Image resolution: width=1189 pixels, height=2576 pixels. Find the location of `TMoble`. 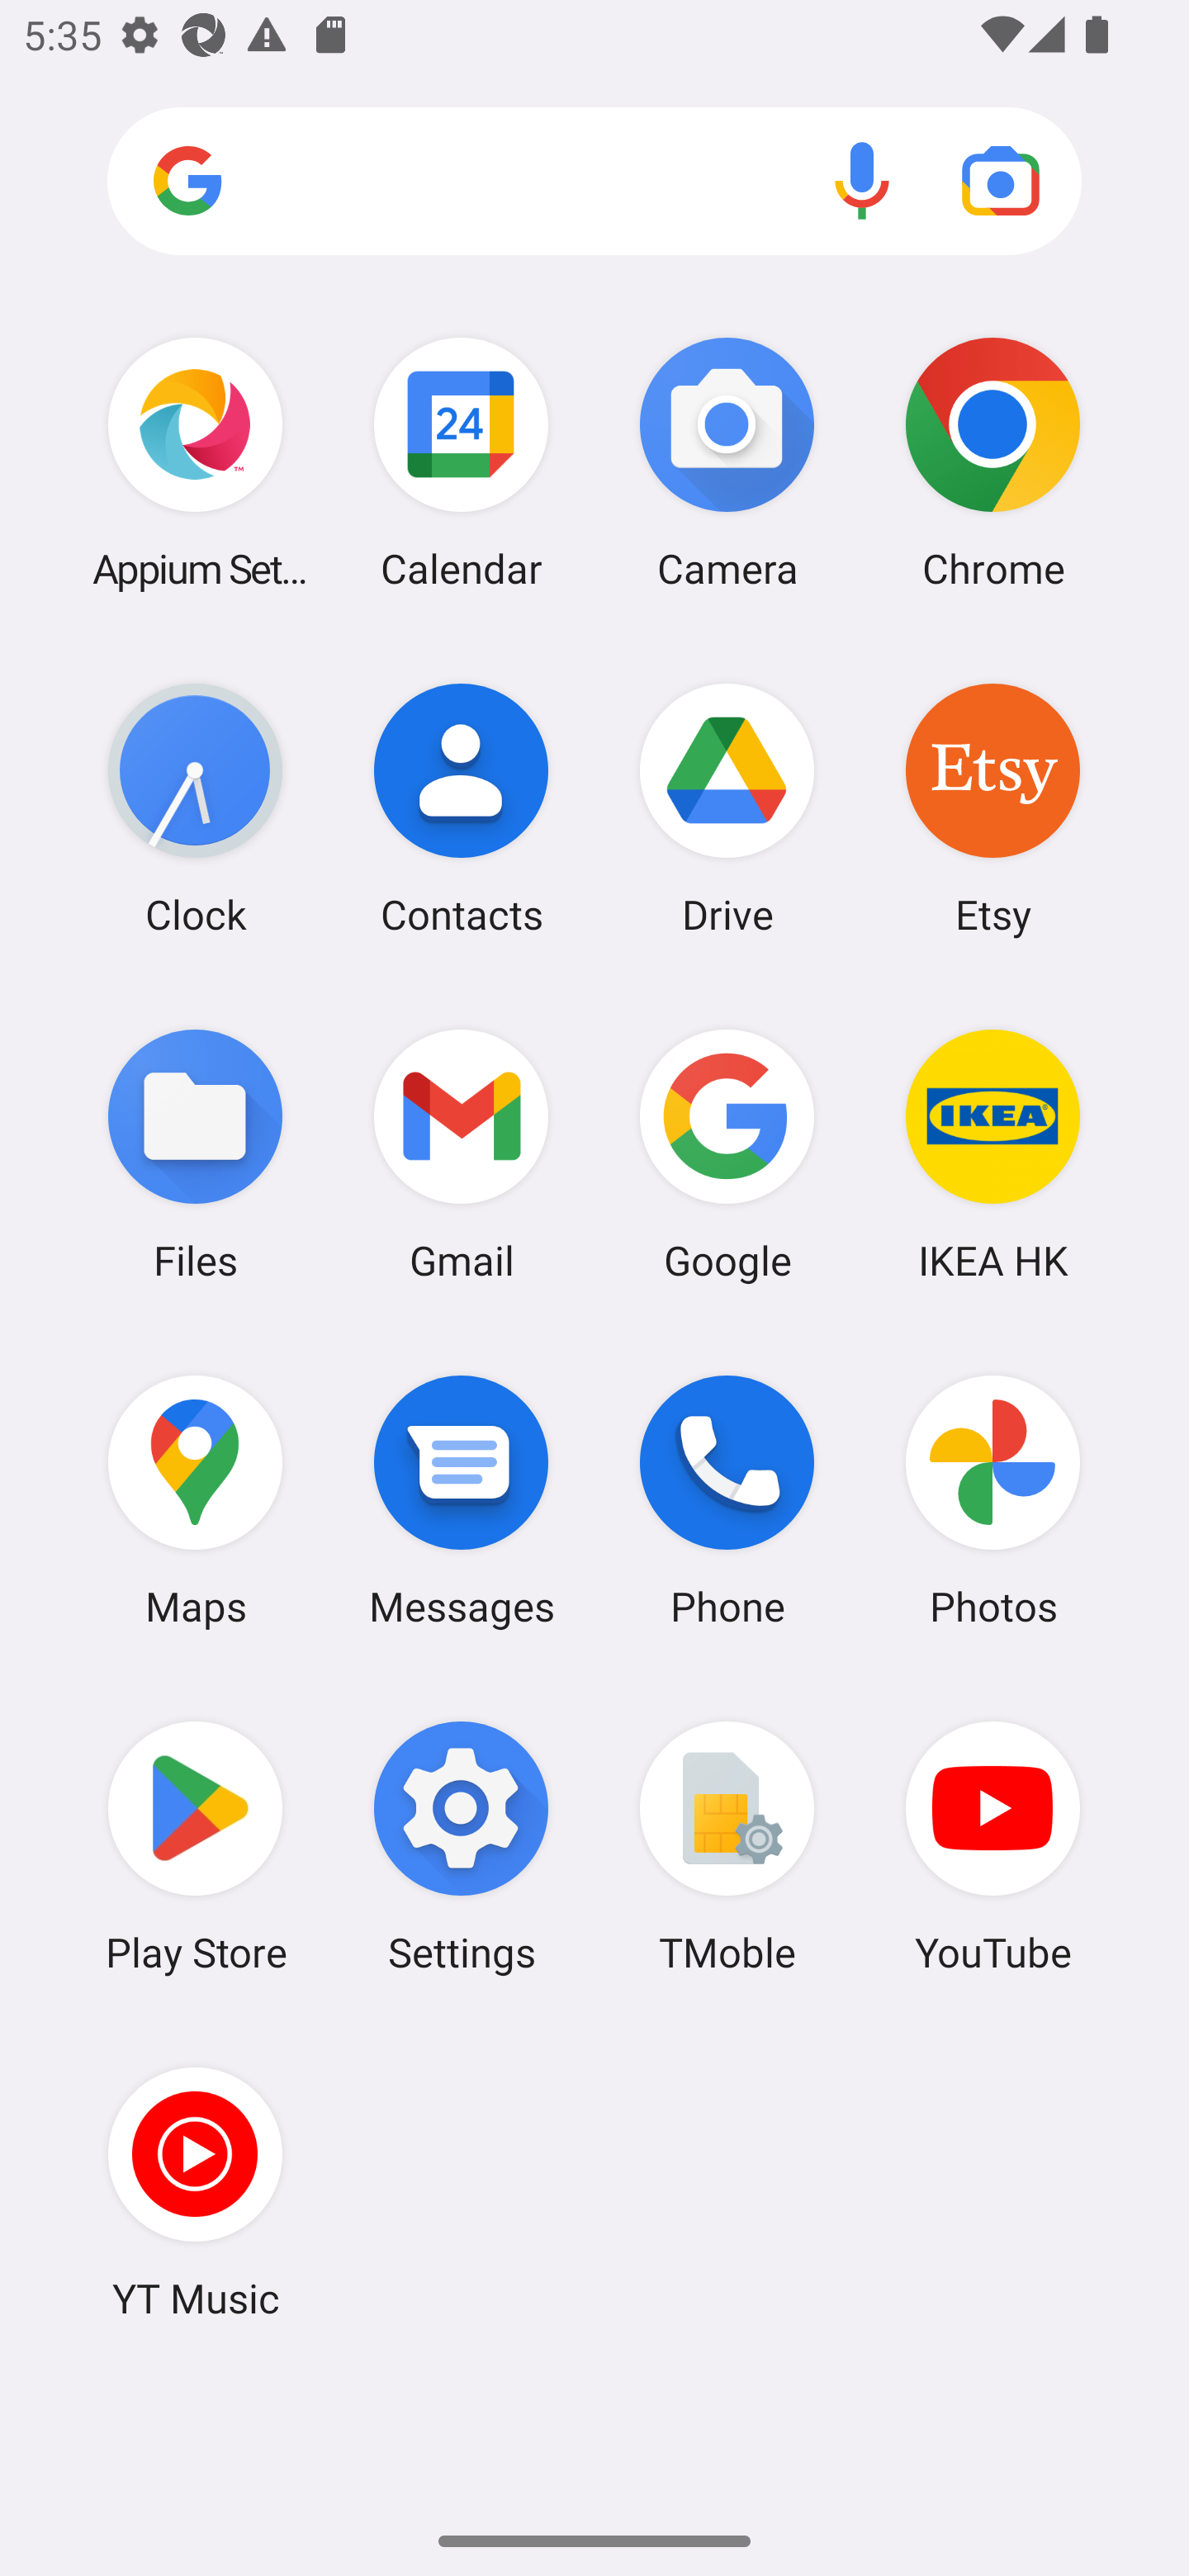

TMoble is located at coordinates (727, 1847).